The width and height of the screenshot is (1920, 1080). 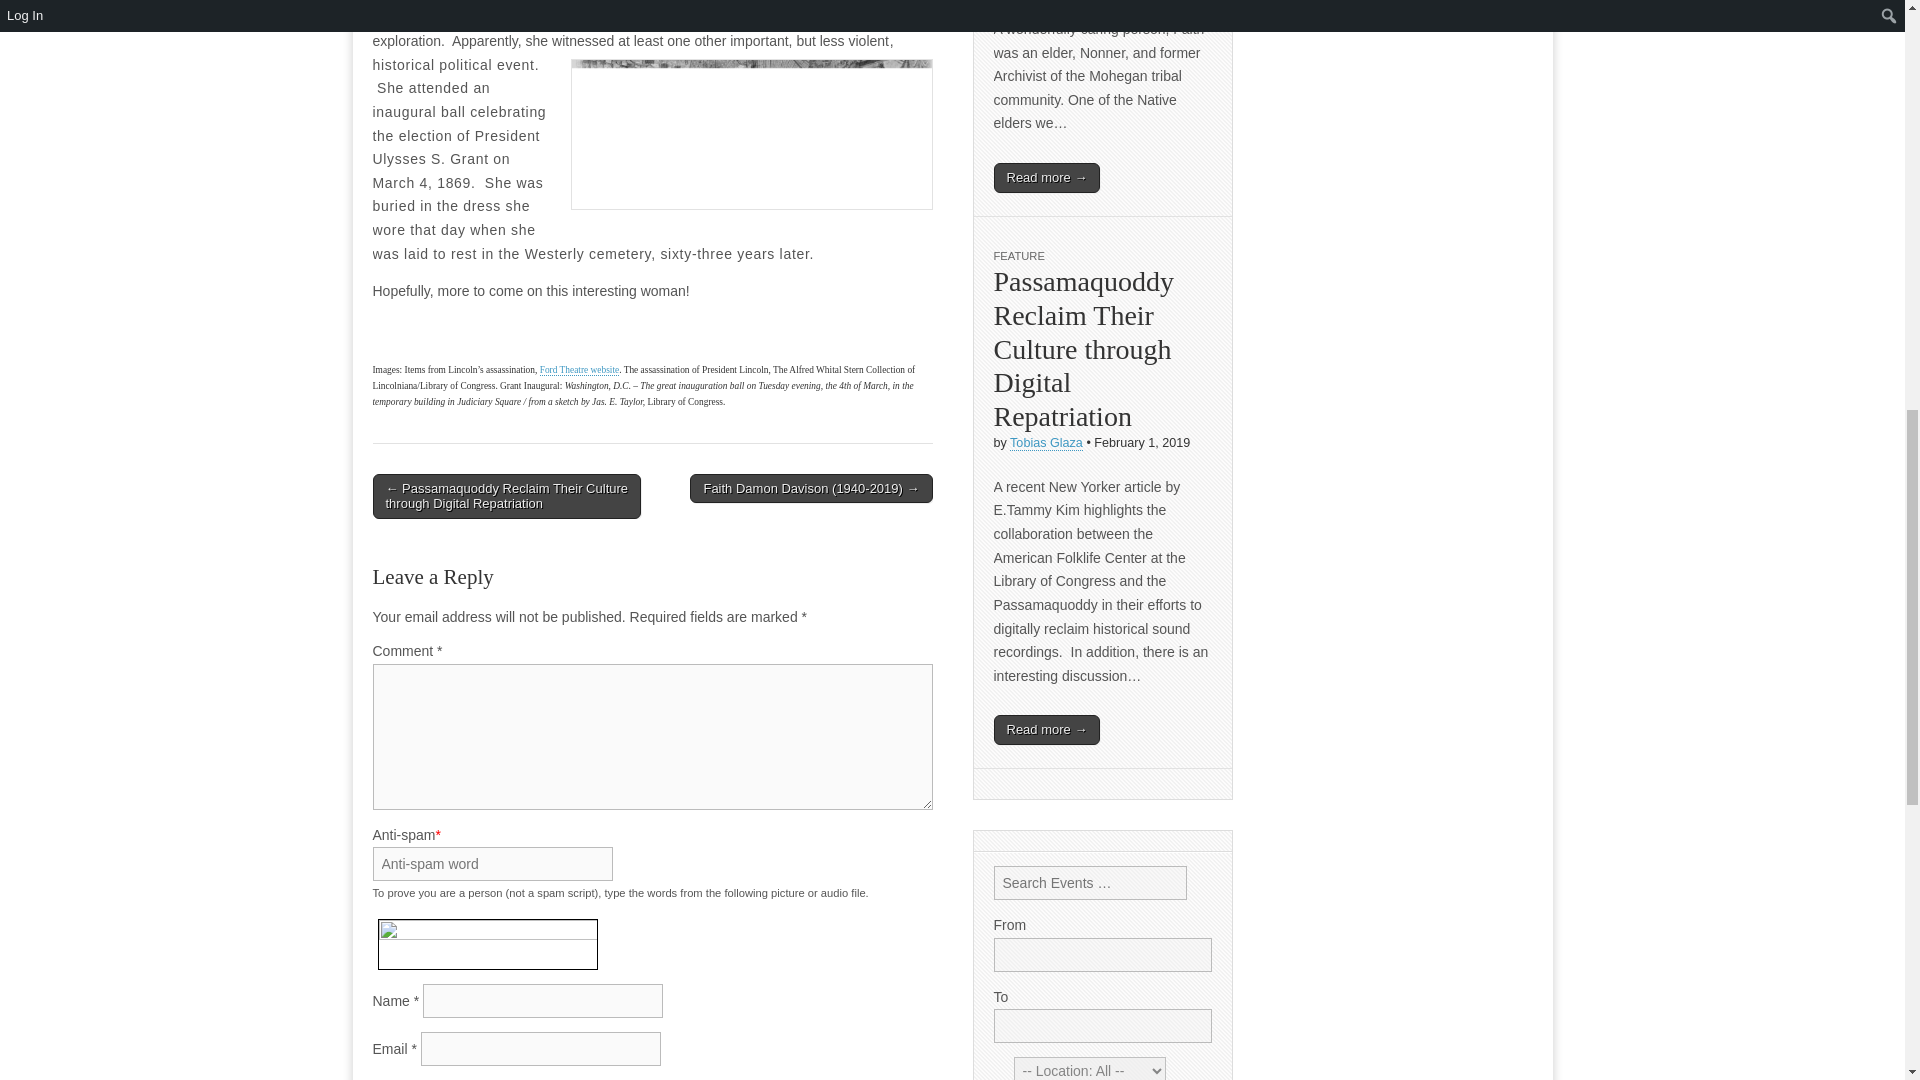 What do you see at coordinates (1046, 444) in the screenshot?
I see `Posts by Tobias Glaza` at bounding box center [1046, 444].